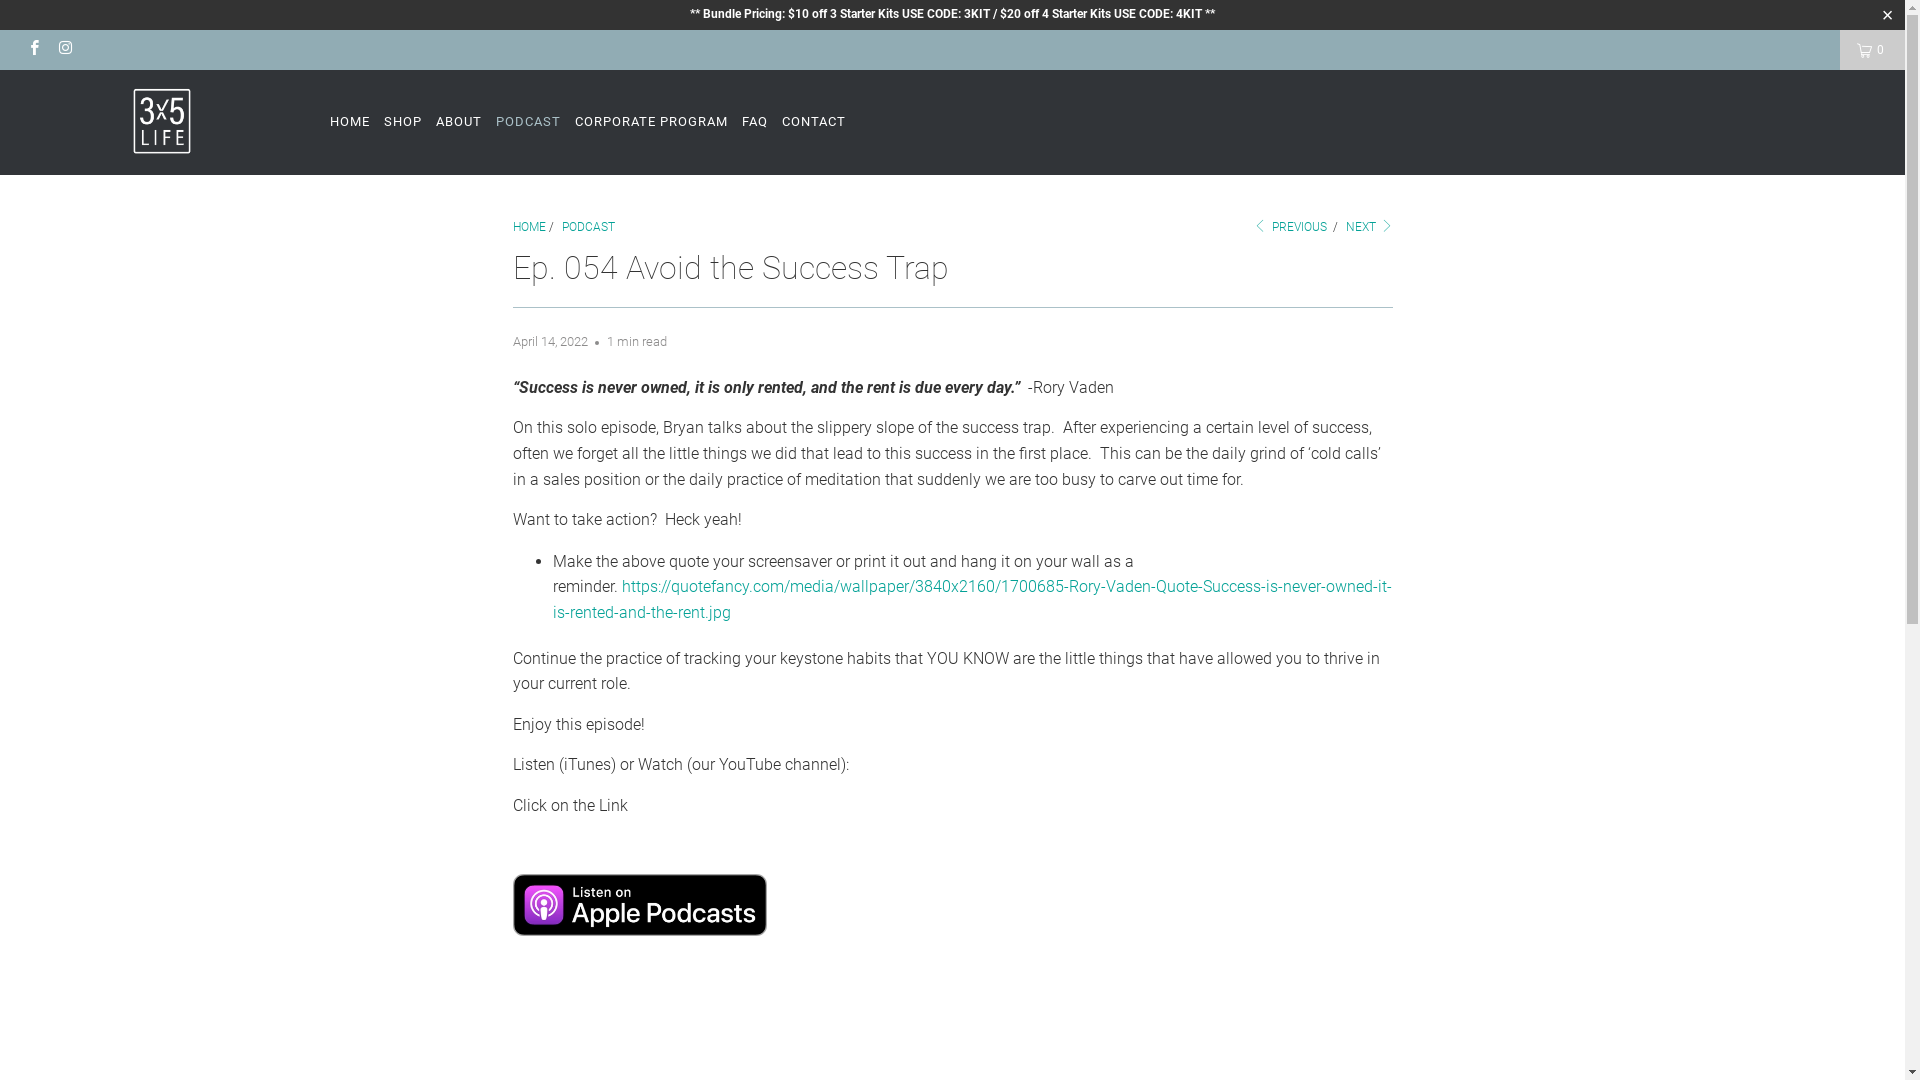 The width and height of the screenshot is (1920, 1080). What do you see at coordinates (652, 122) in the screenshot?
I see `CORPORATE PROGRAM` at bounding box center [652, 122].